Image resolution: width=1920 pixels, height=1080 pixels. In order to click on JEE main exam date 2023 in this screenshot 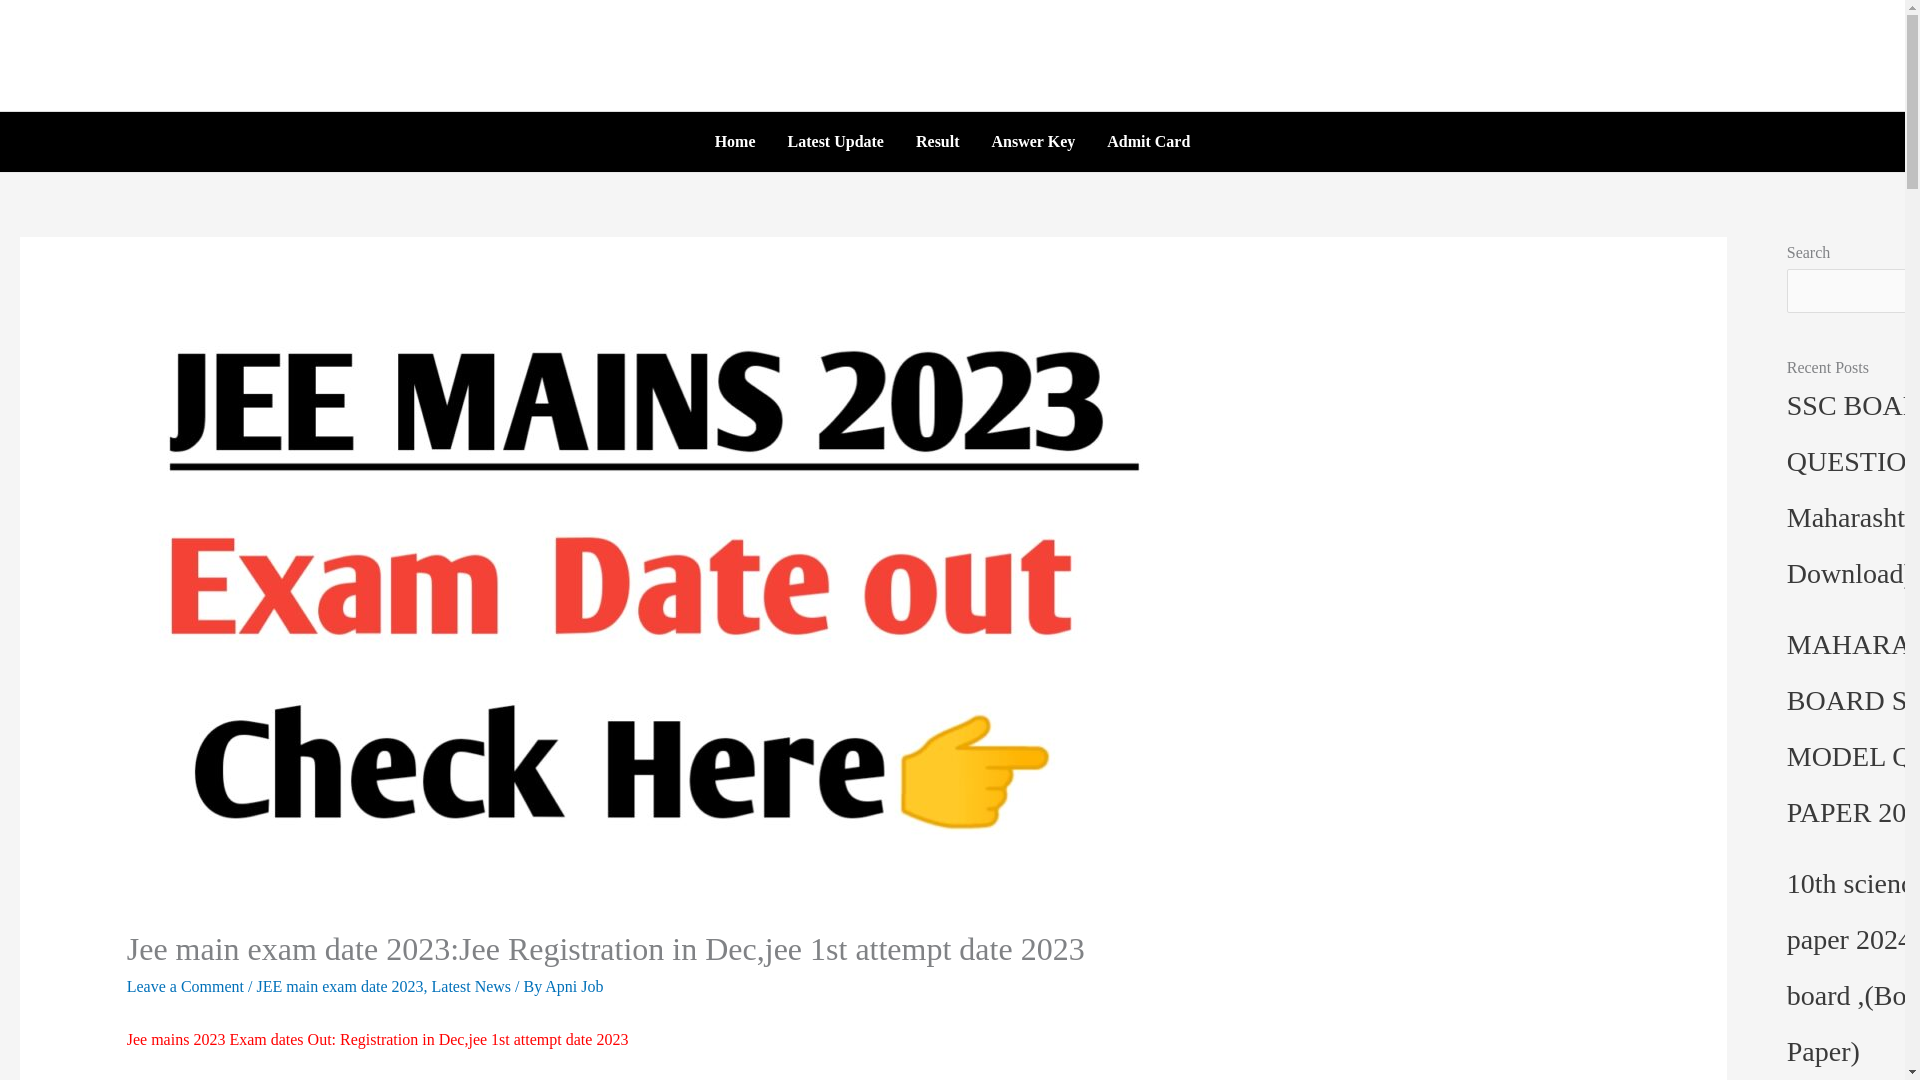, I will do `click(338, 986)`.